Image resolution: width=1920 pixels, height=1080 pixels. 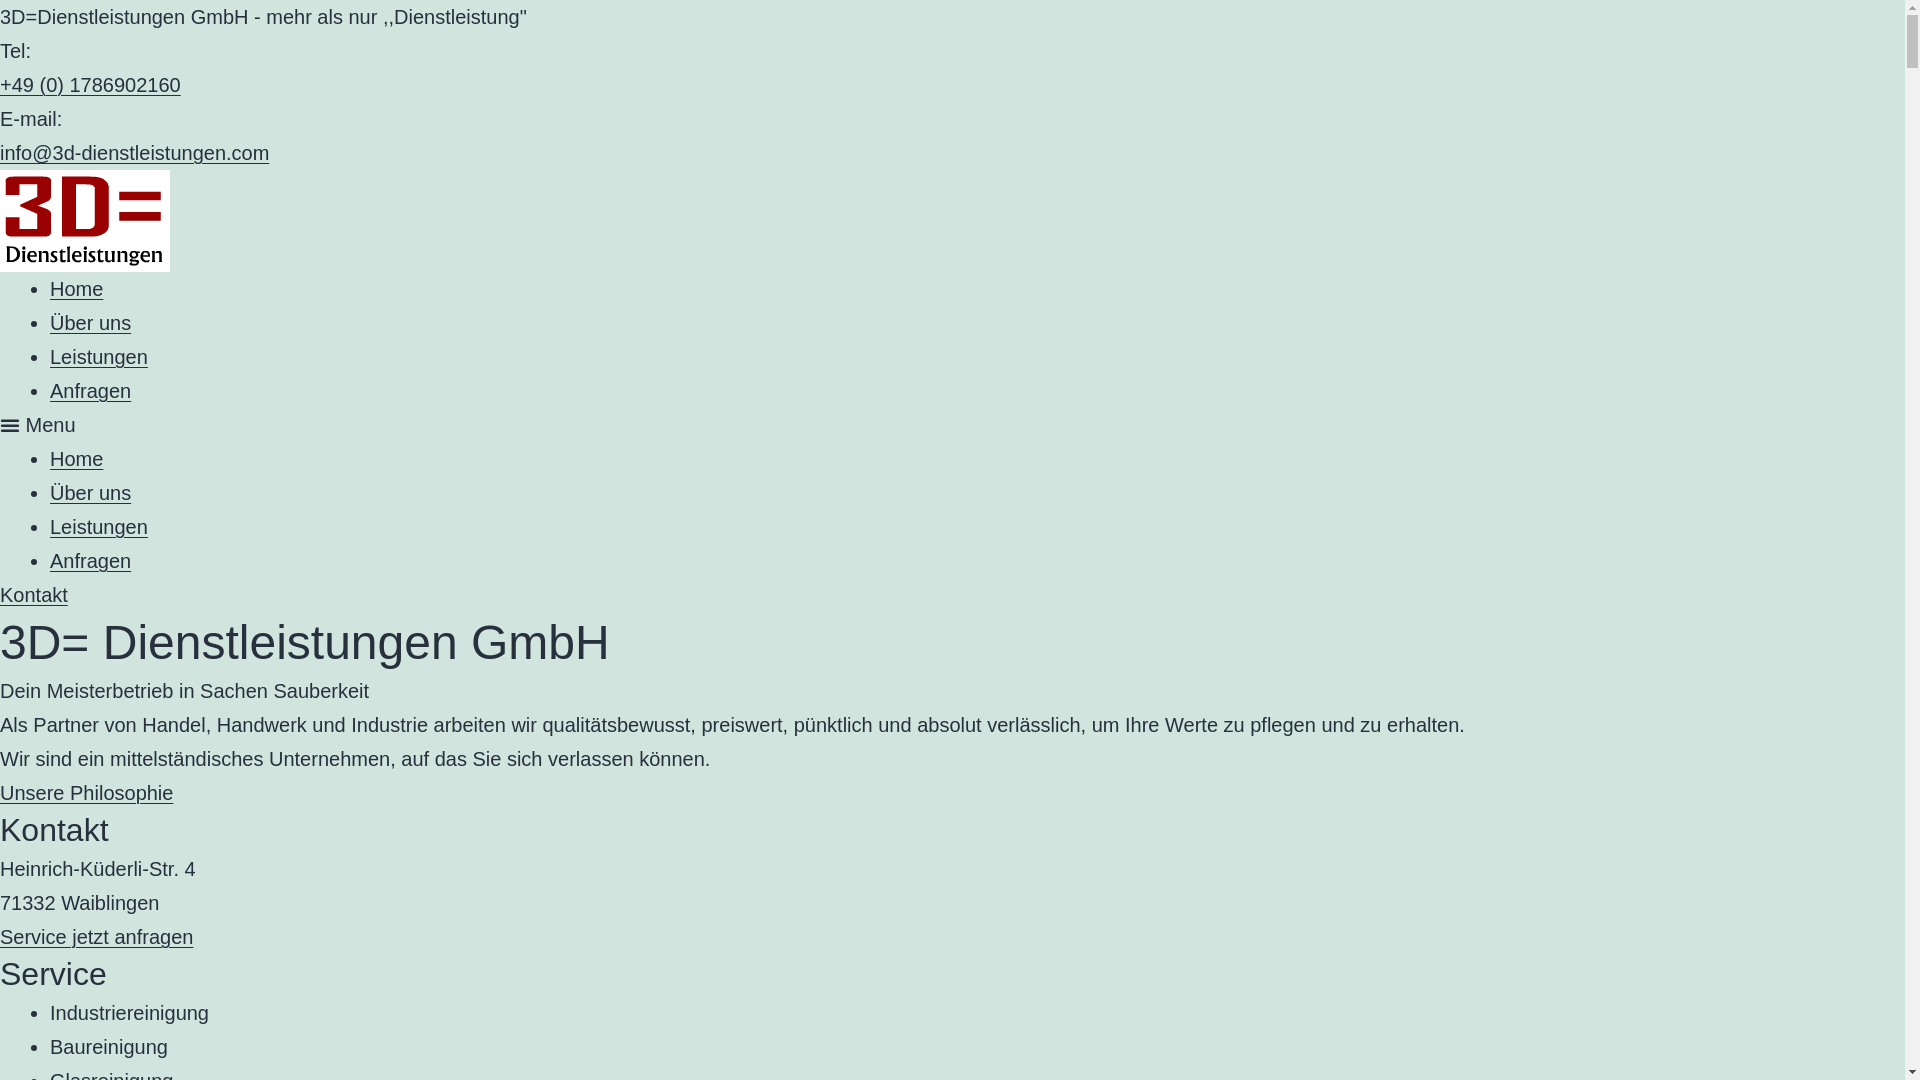 What do you see at coordinates (99, 357) in the screenshot?
I see `Leistungen` at bounding box center [99, 357].